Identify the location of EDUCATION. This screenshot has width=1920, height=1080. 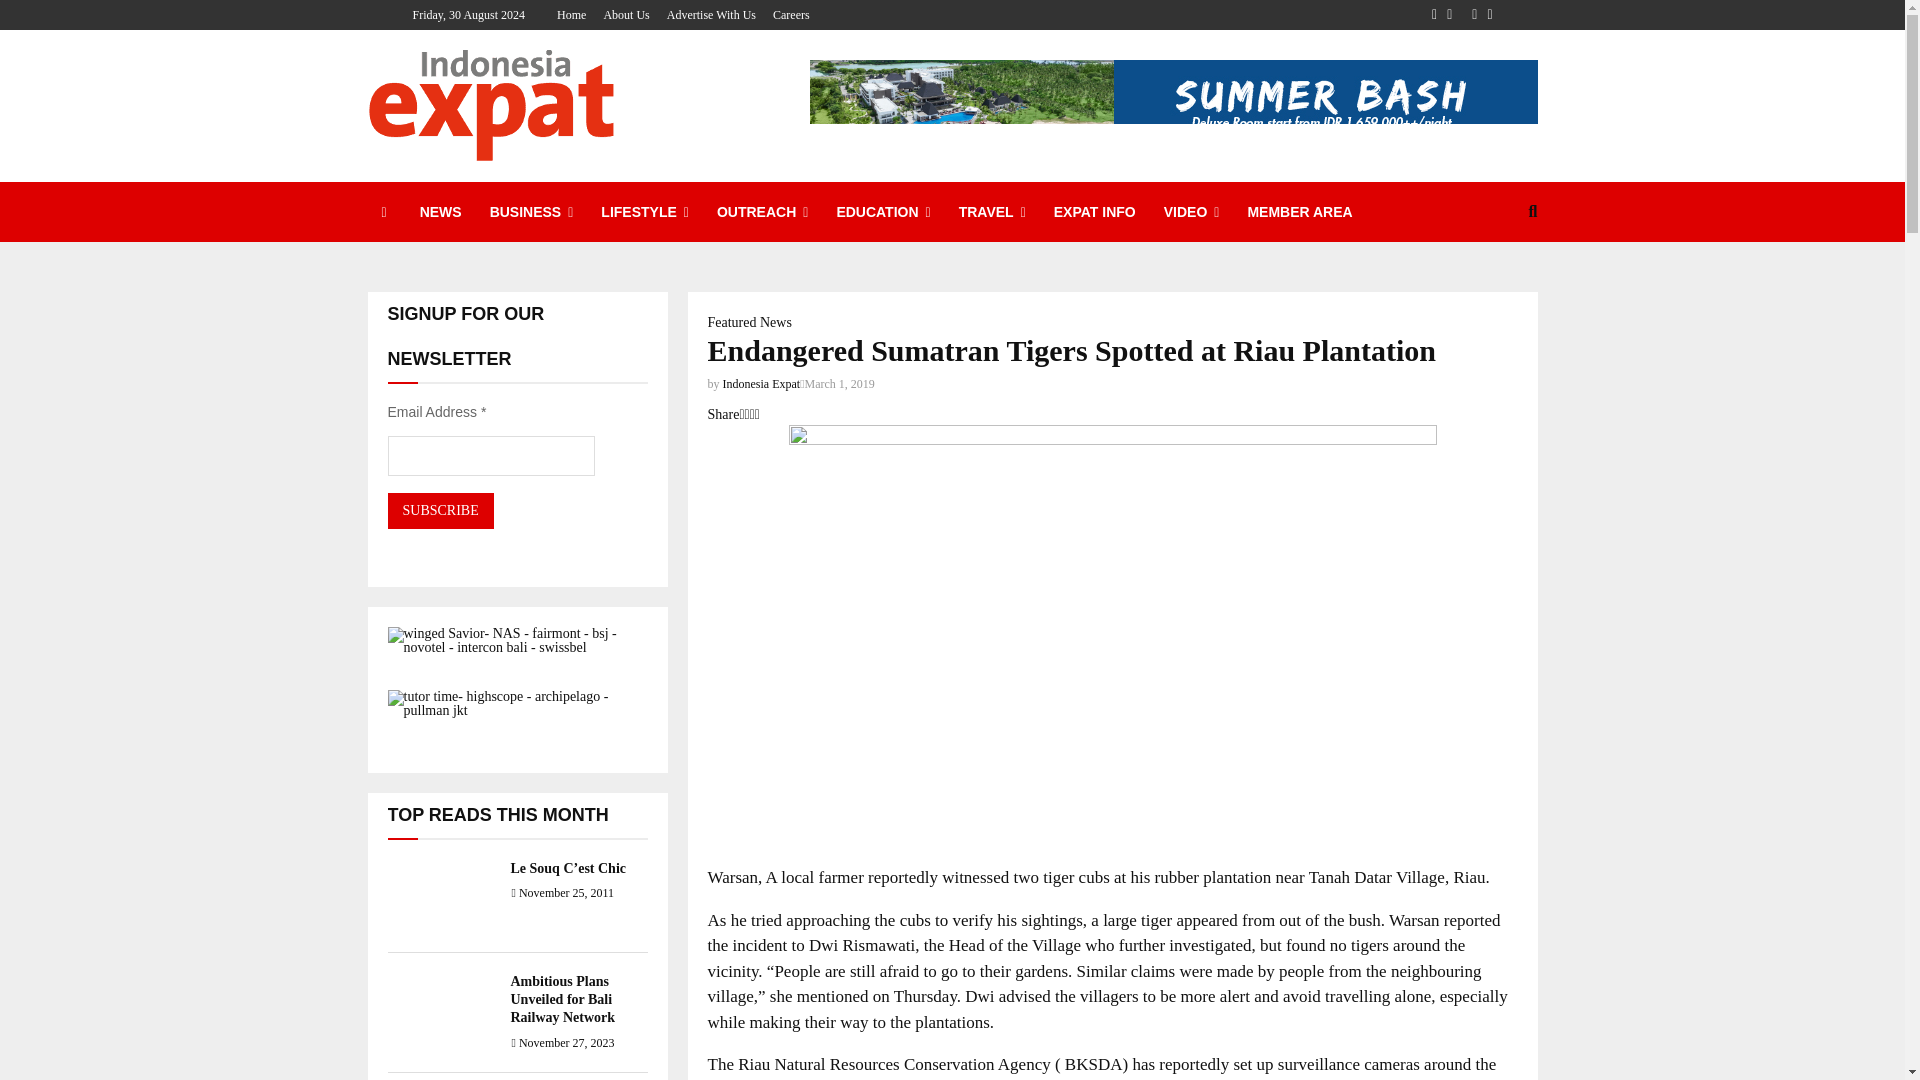
(882, 212).